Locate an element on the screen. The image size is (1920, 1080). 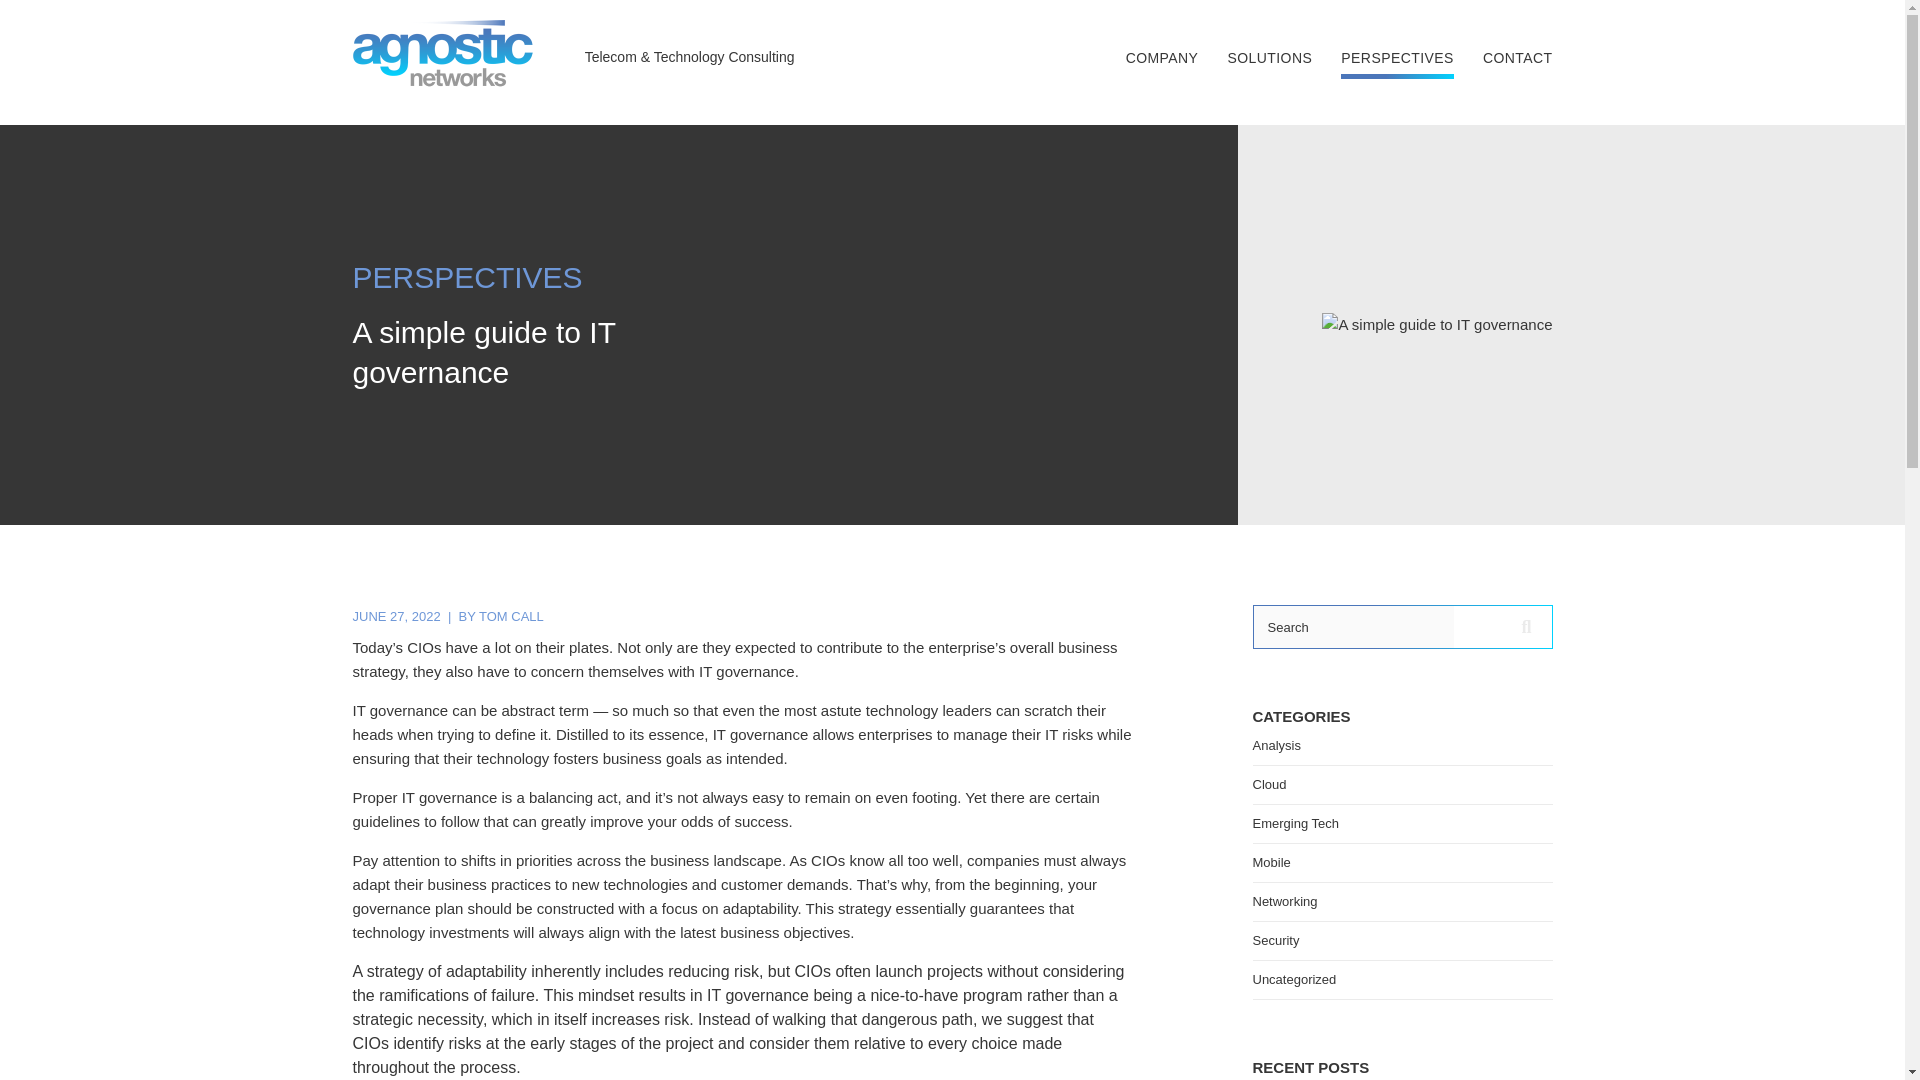
PERSPECTIVES is located at coordinates (1396, 64).